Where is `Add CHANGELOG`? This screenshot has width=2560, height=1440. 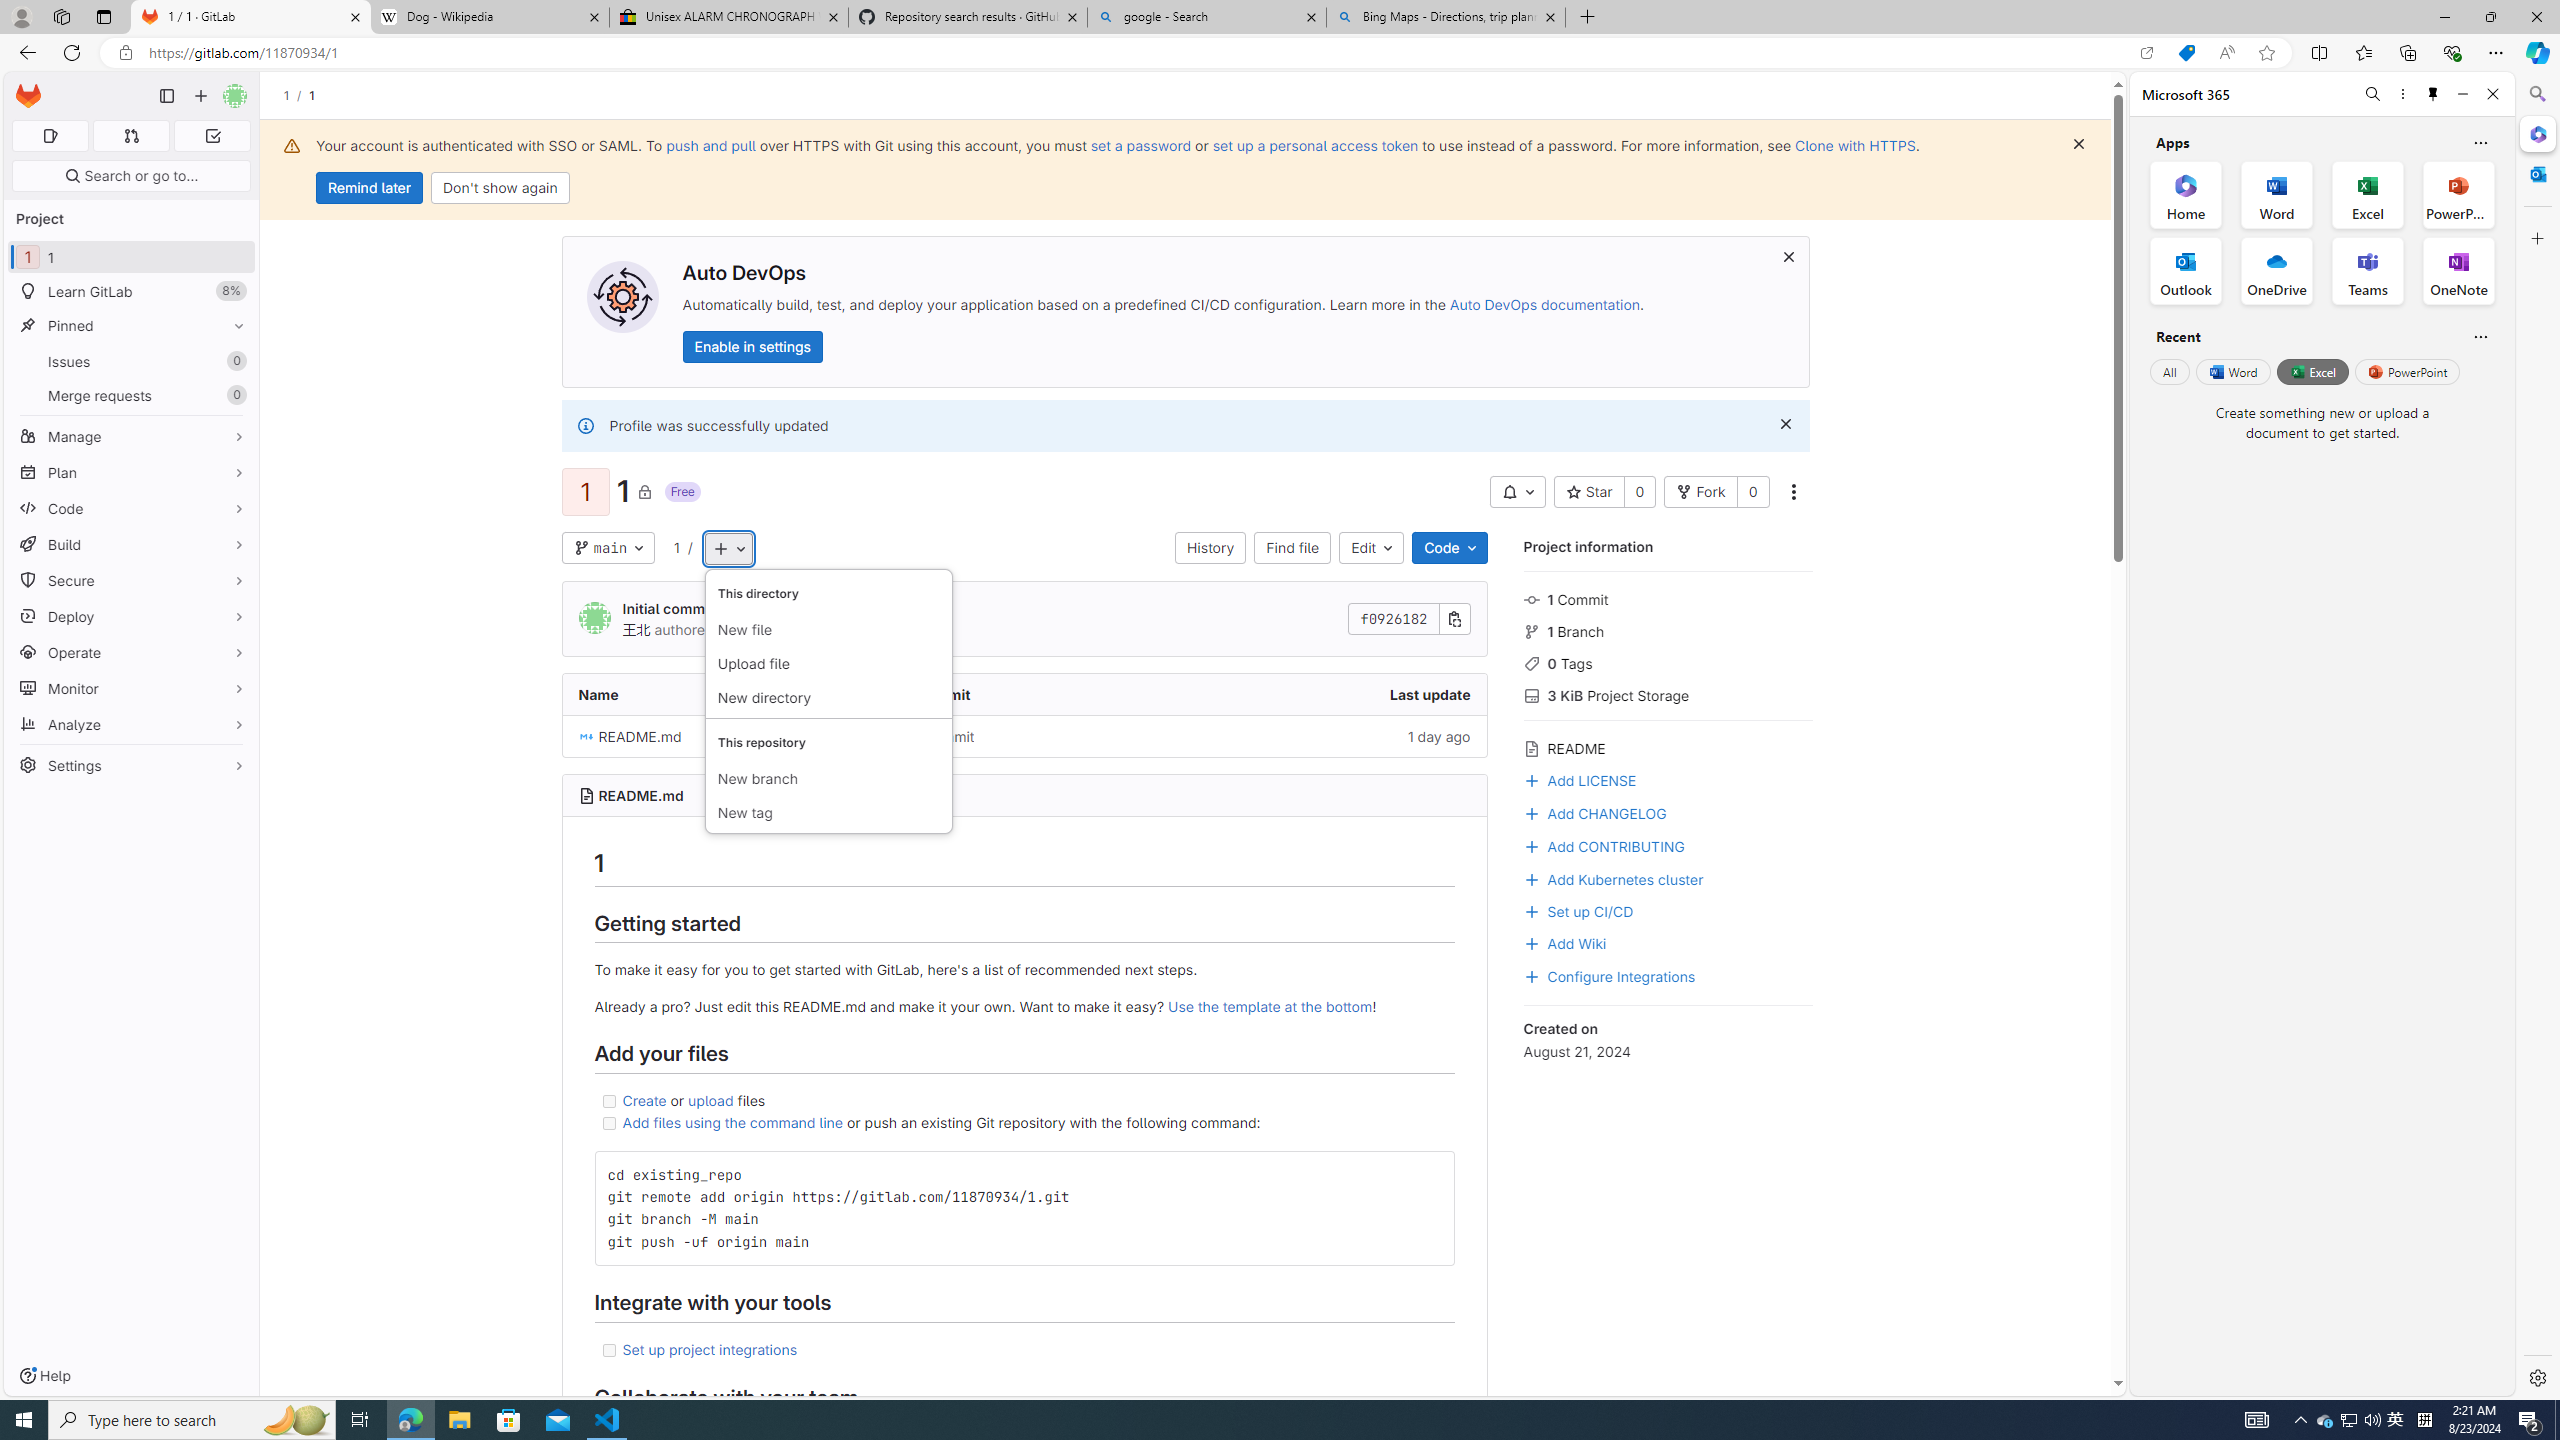
Add CHANGELOG is located at coordinates (1594, 812).